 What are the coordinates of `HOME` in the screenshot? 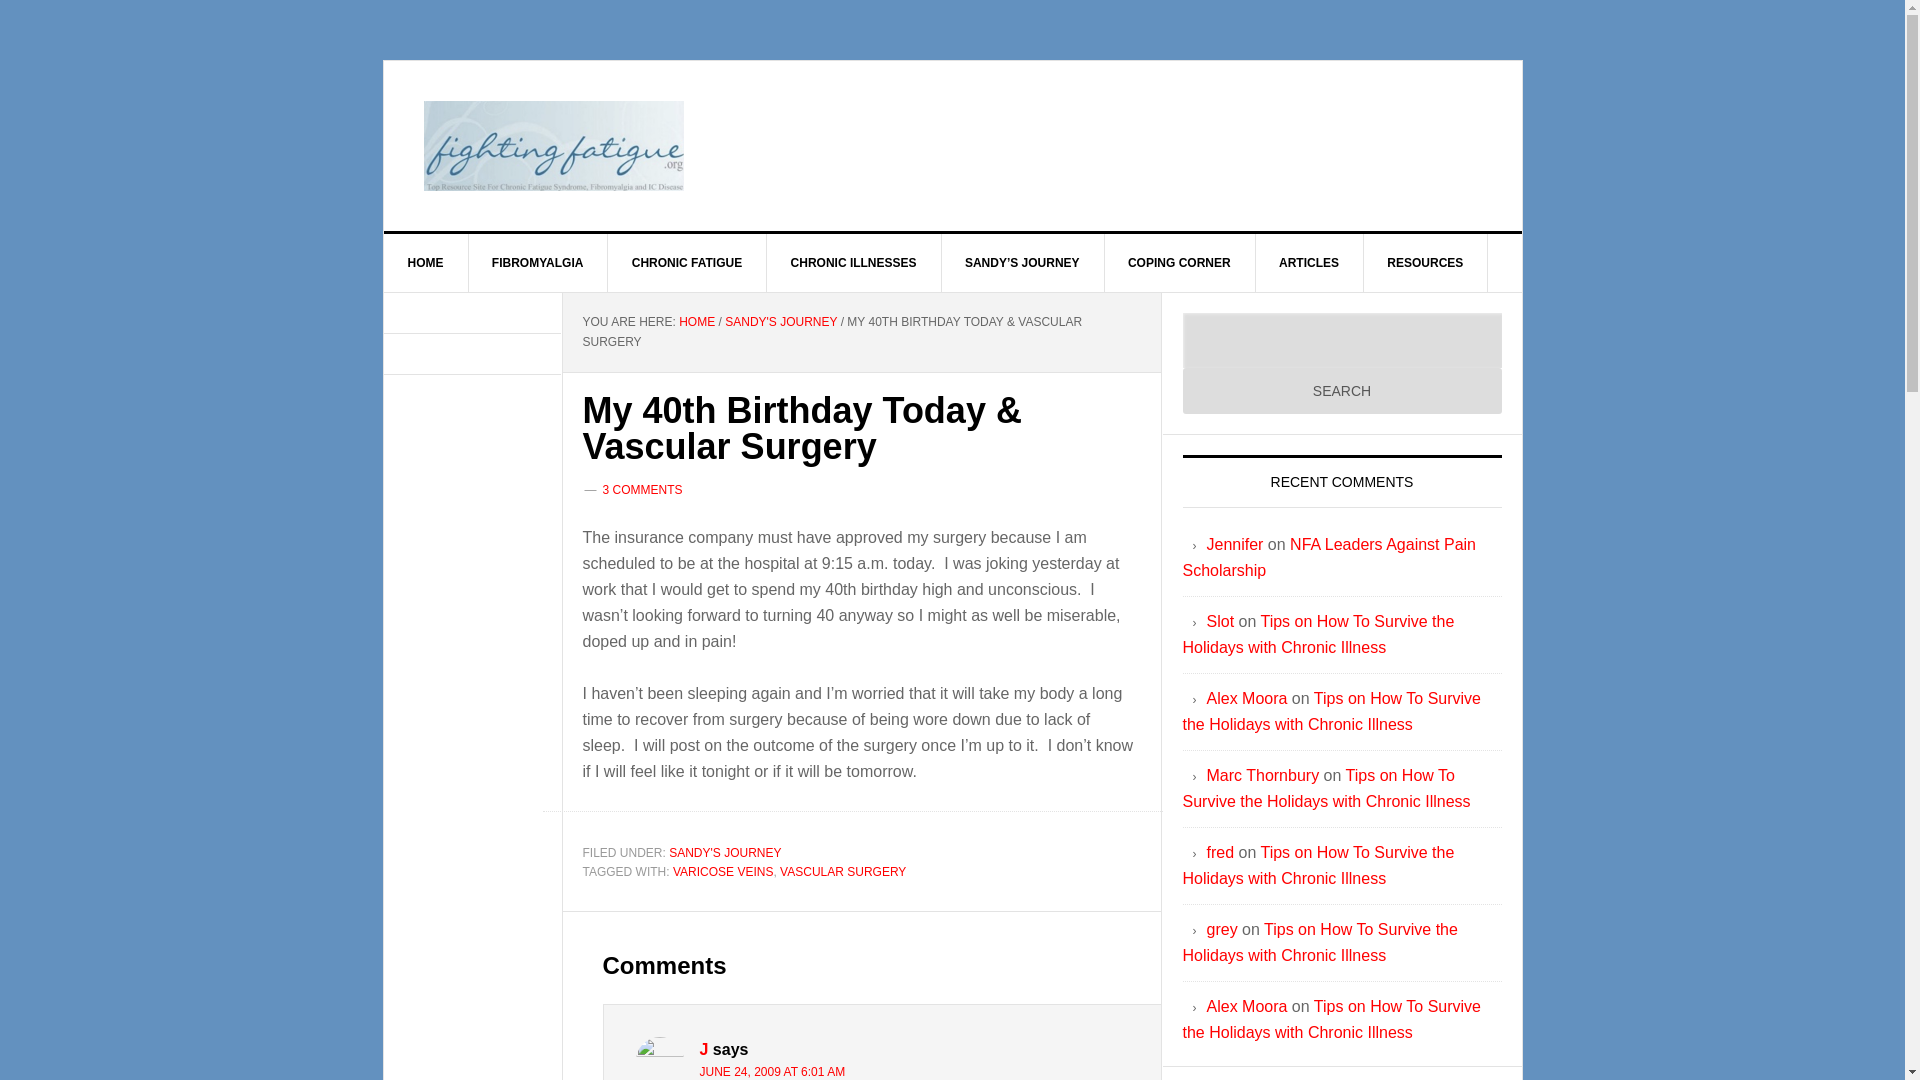 It's located at (426, 262).